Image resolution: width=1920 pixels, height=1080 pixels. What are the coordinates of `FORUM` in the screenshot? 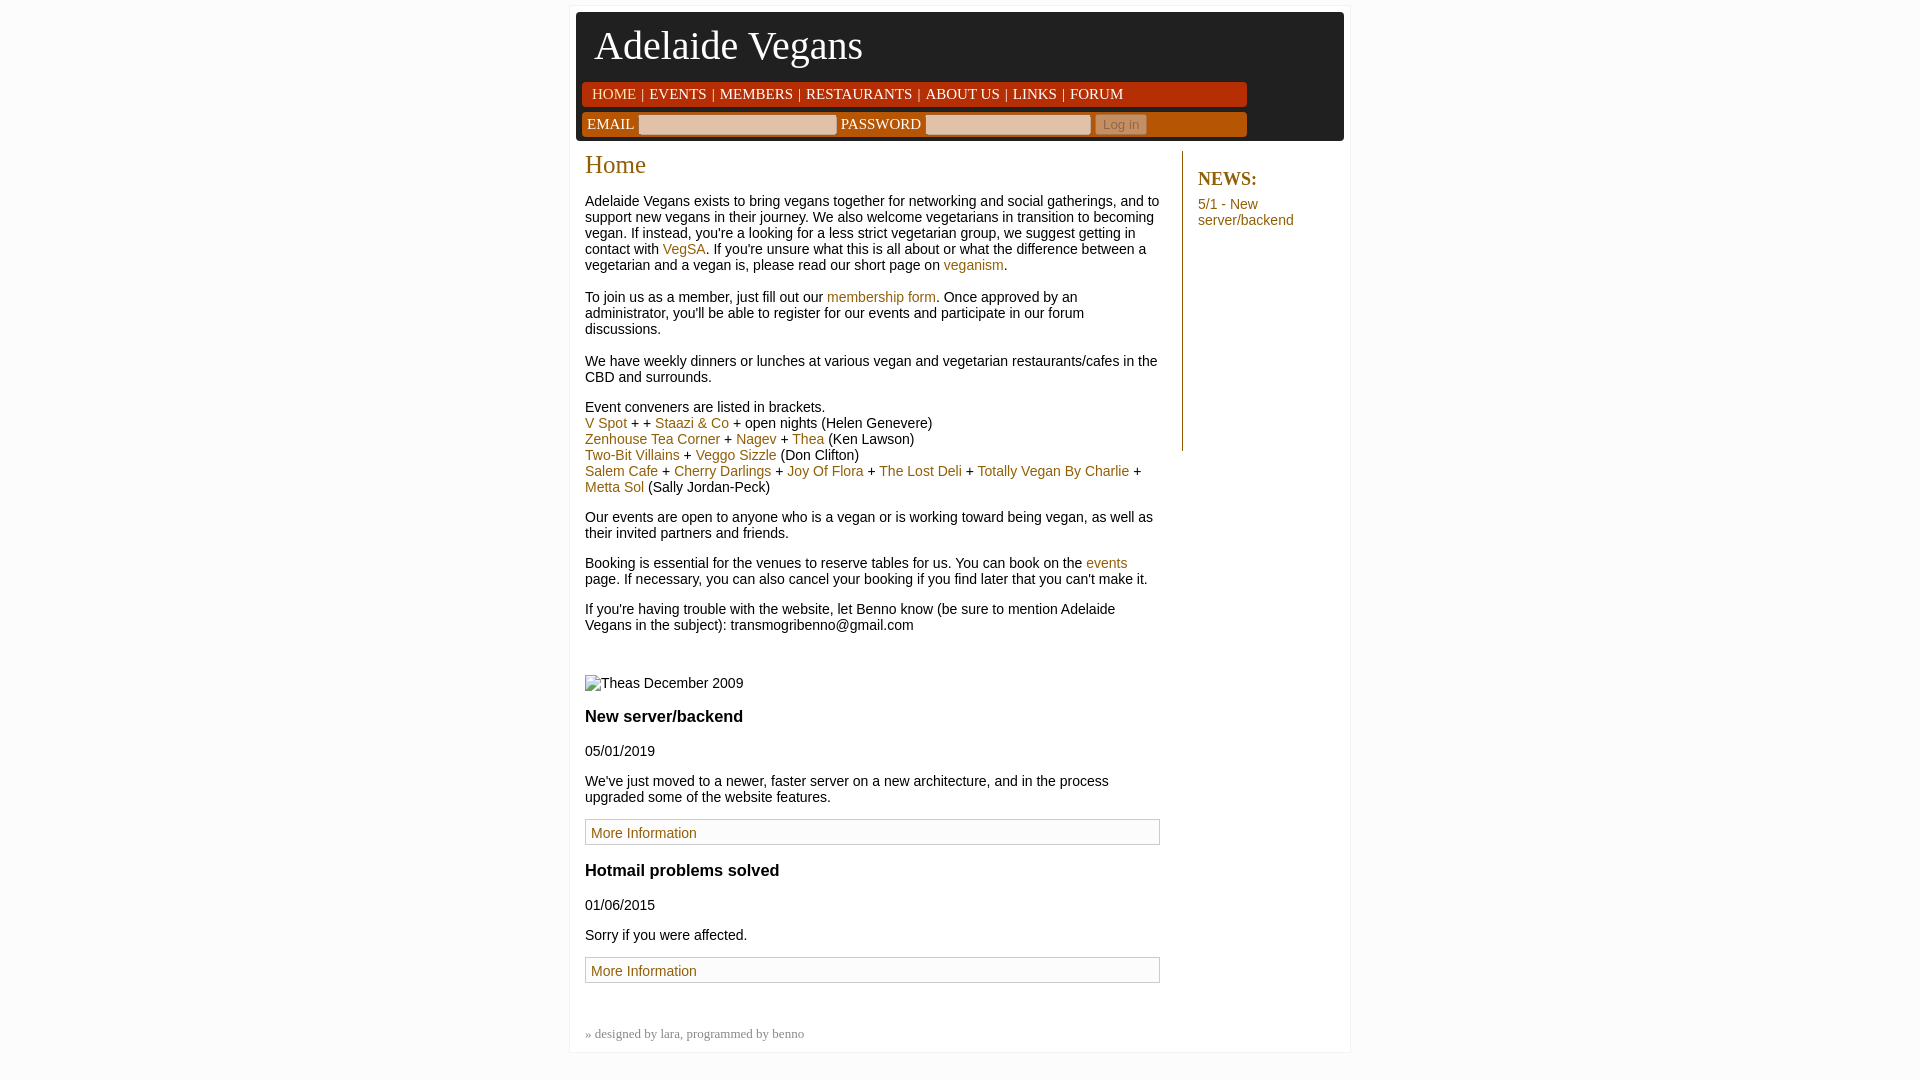 It's located at (1096, 94).